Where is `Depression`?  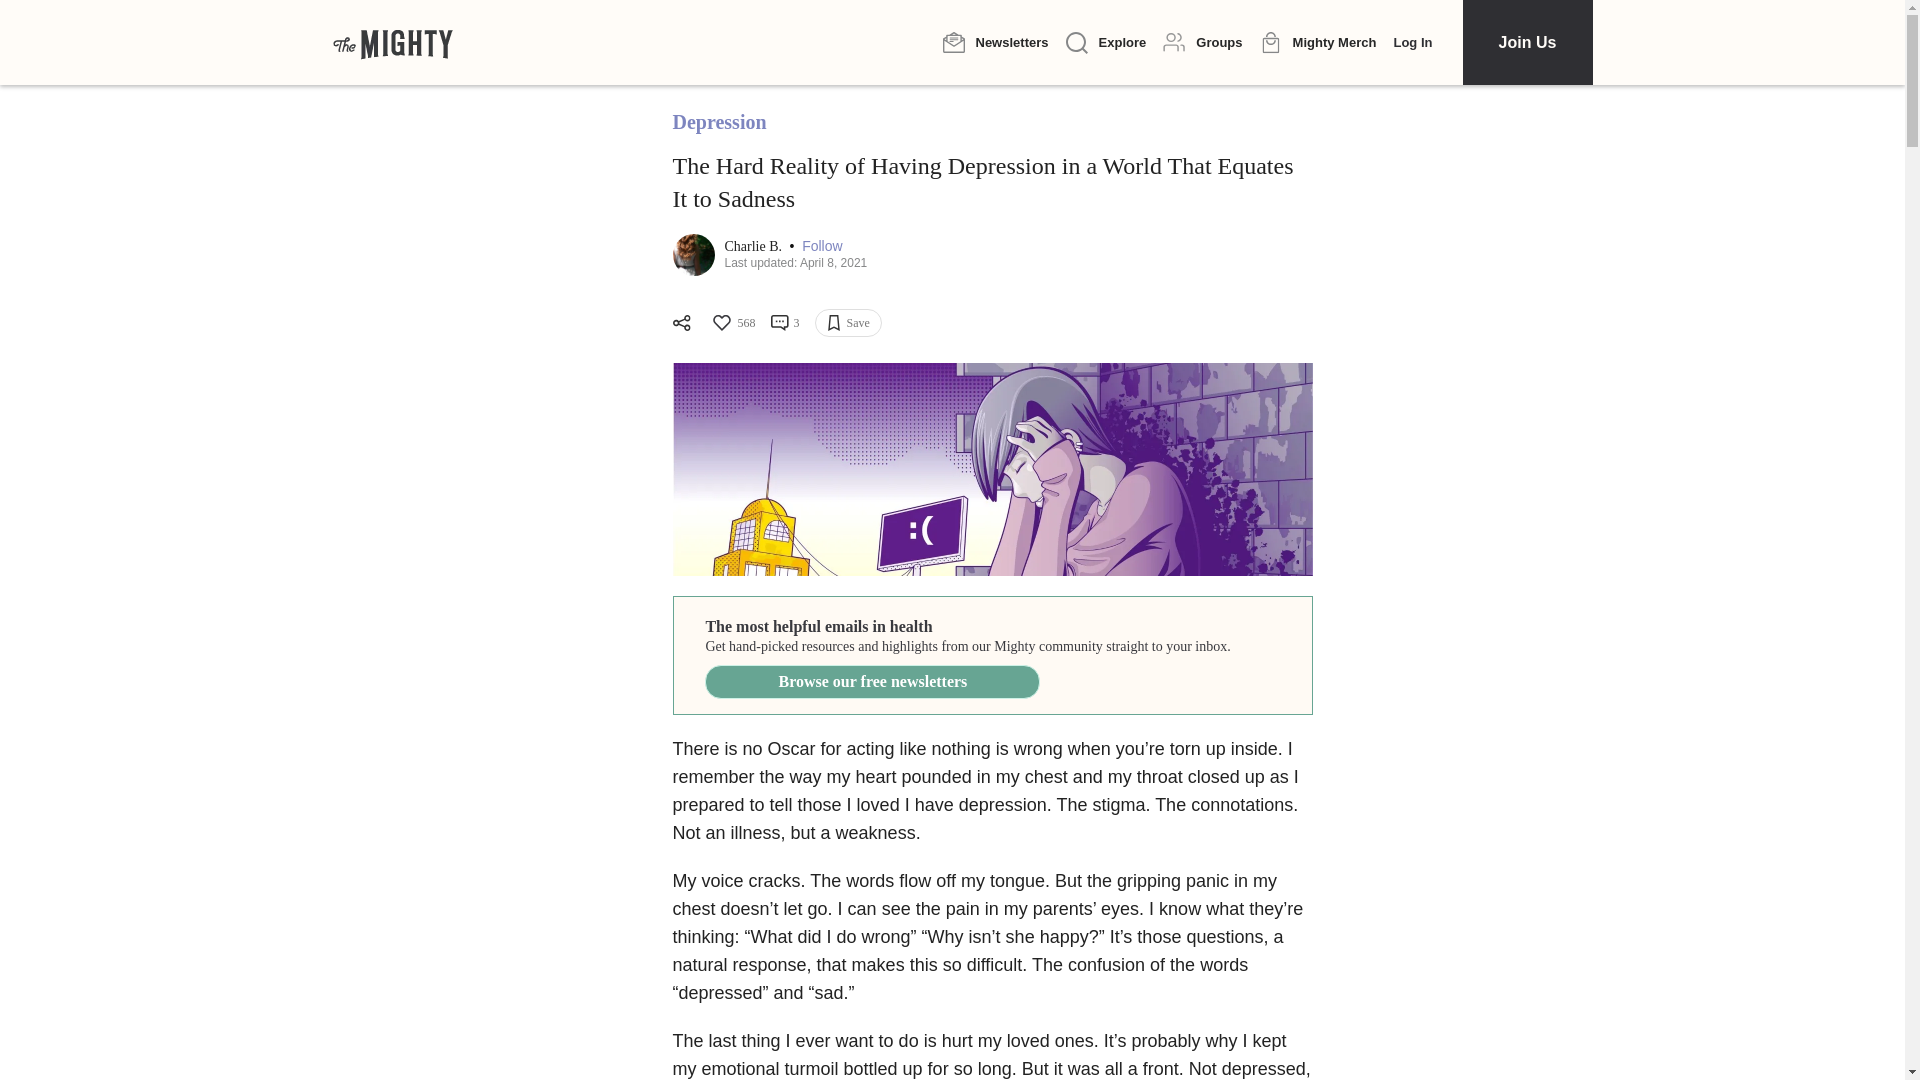
Depression is located at coordinates (719, 122).